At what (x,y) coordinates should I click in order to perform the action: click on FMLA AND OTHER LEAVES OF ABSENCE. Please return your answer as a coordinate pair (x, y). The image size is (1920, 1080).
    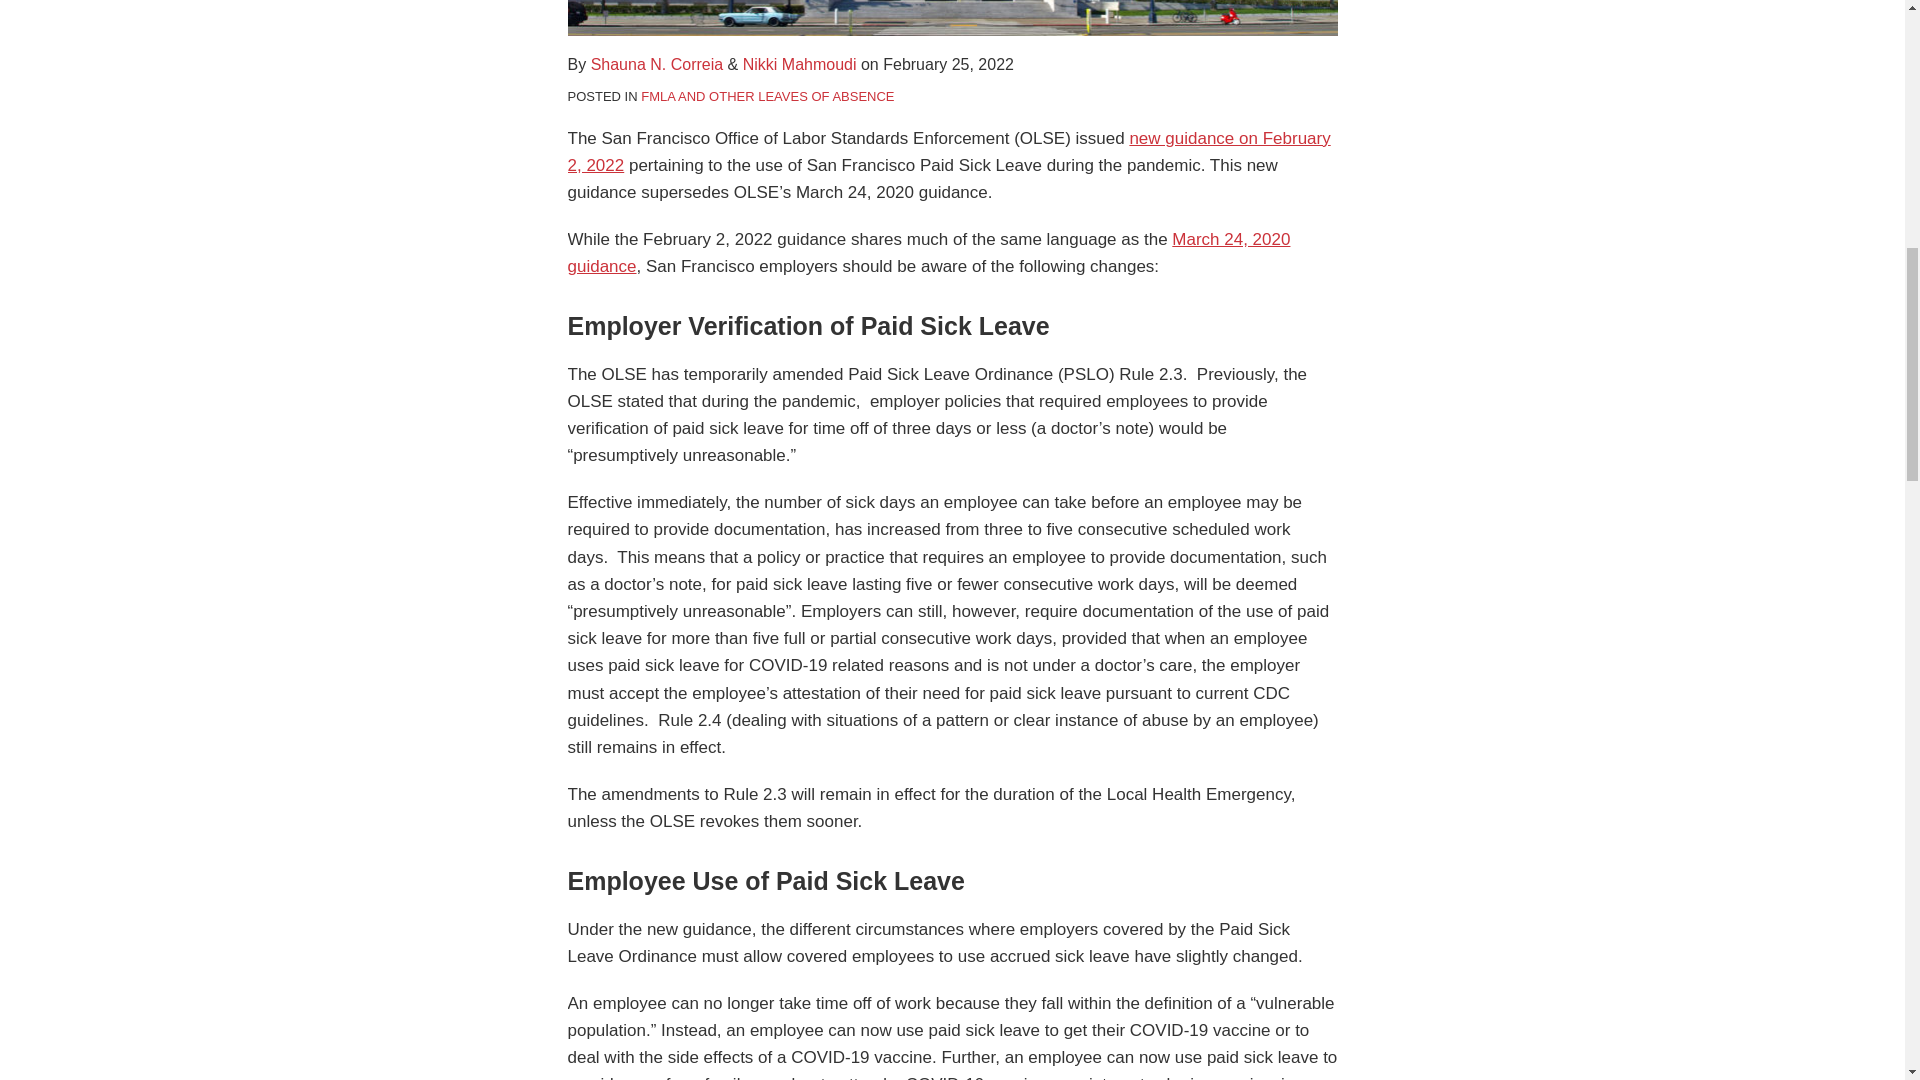
    Looking at the image, I should click on (768, 96).